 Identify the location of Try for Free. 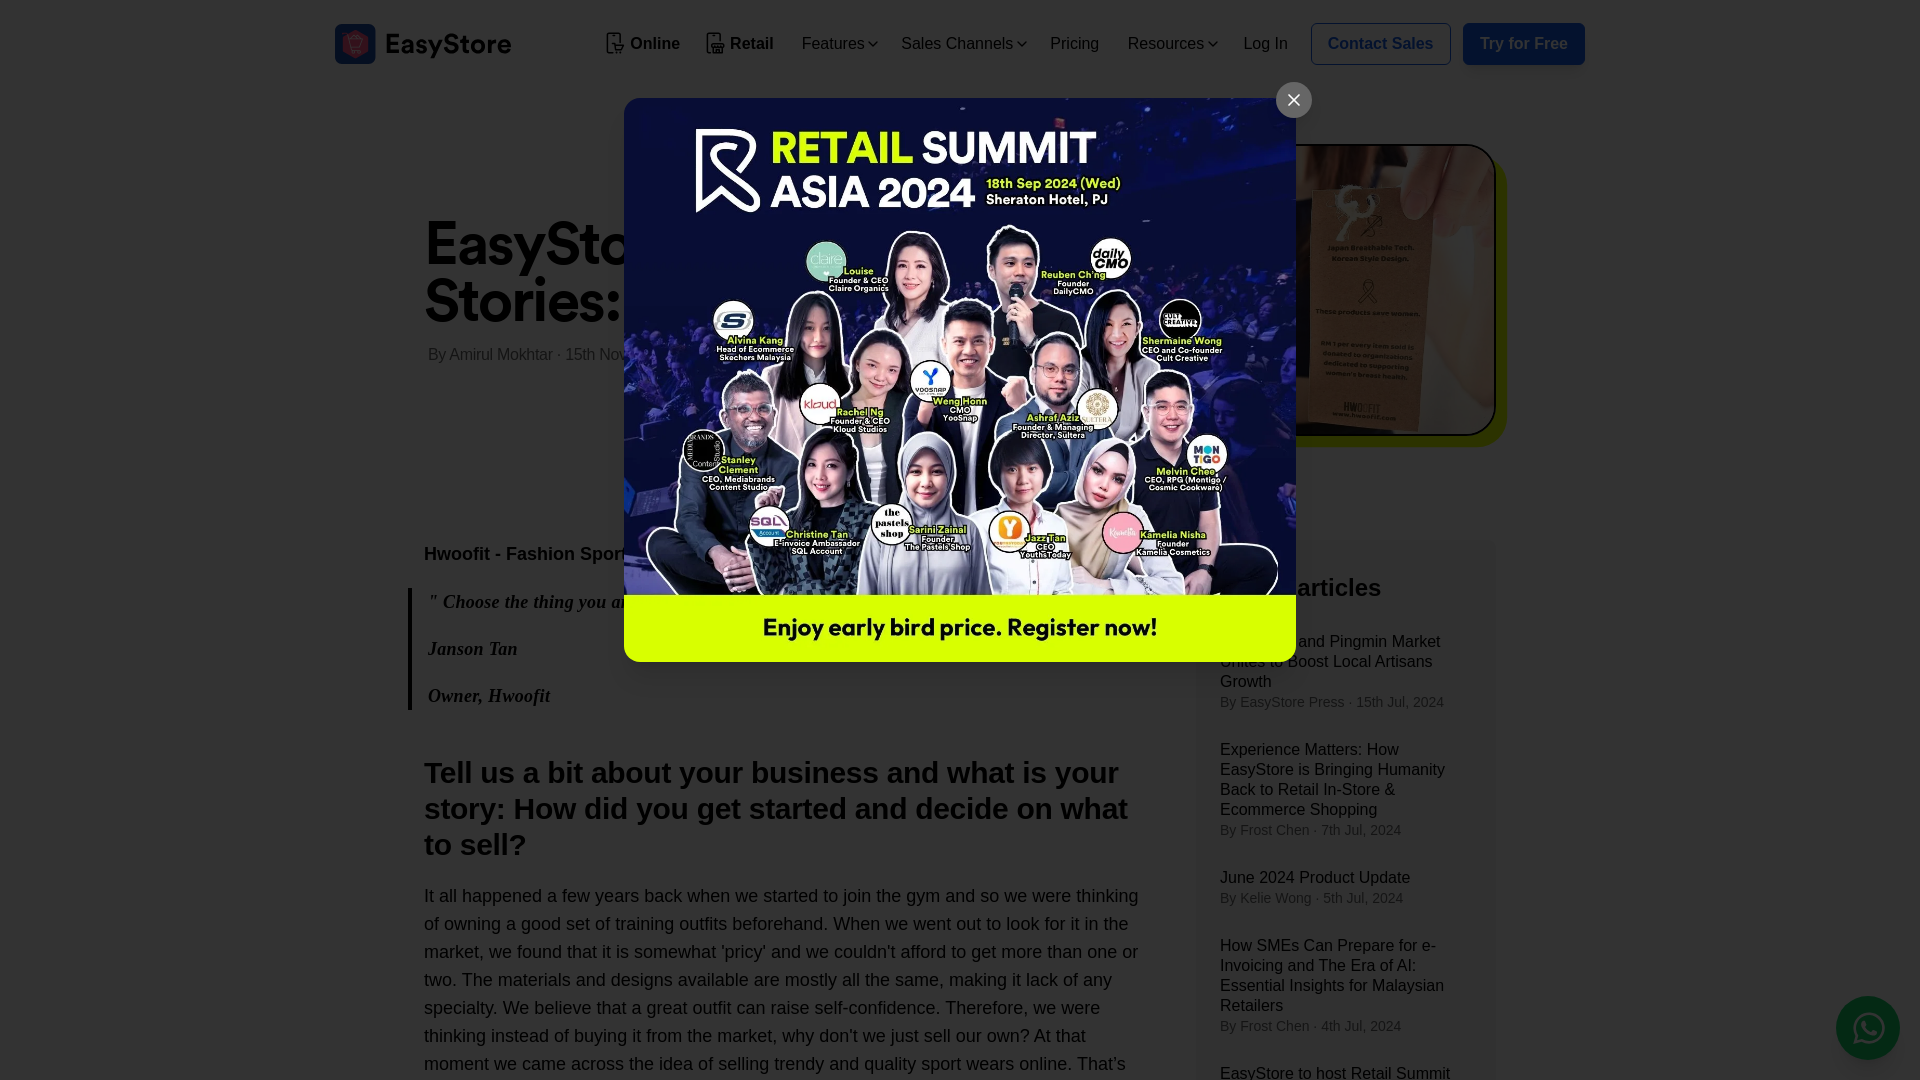
(1524, 43).